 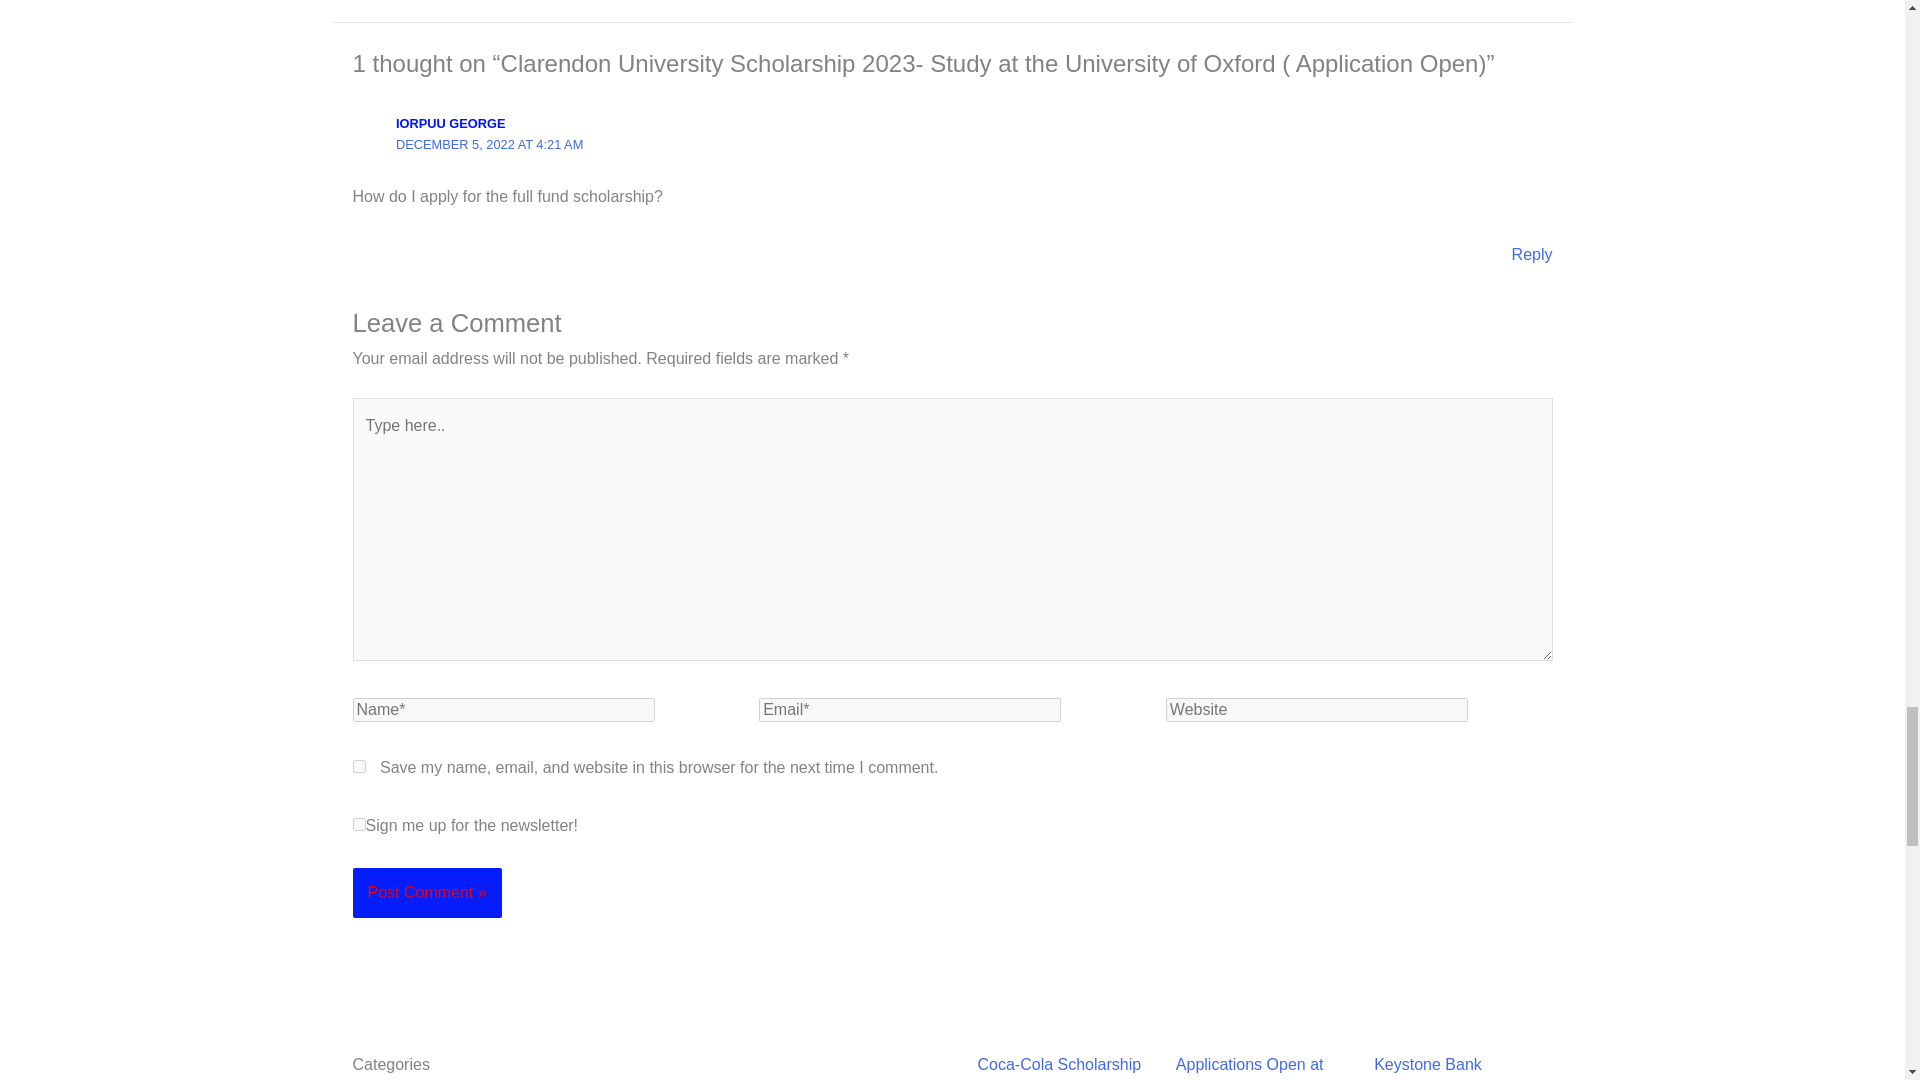 What do you see at coordinates (358, 824) in the screenshot?
I see `1` at bounding box center [358, 824].